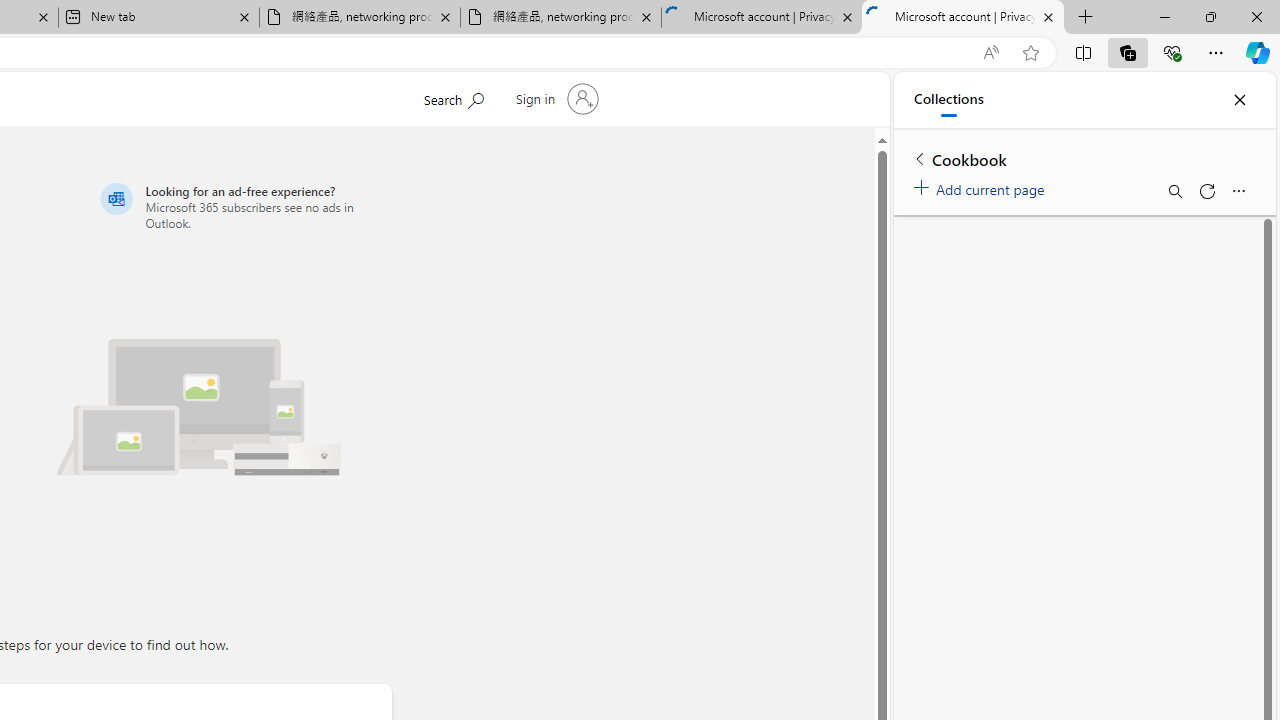 This screenshot has height=720, width=1280. Describe the element at coordinates (920, 158) in the screenshot. I see `Back to list of collections` at that location.